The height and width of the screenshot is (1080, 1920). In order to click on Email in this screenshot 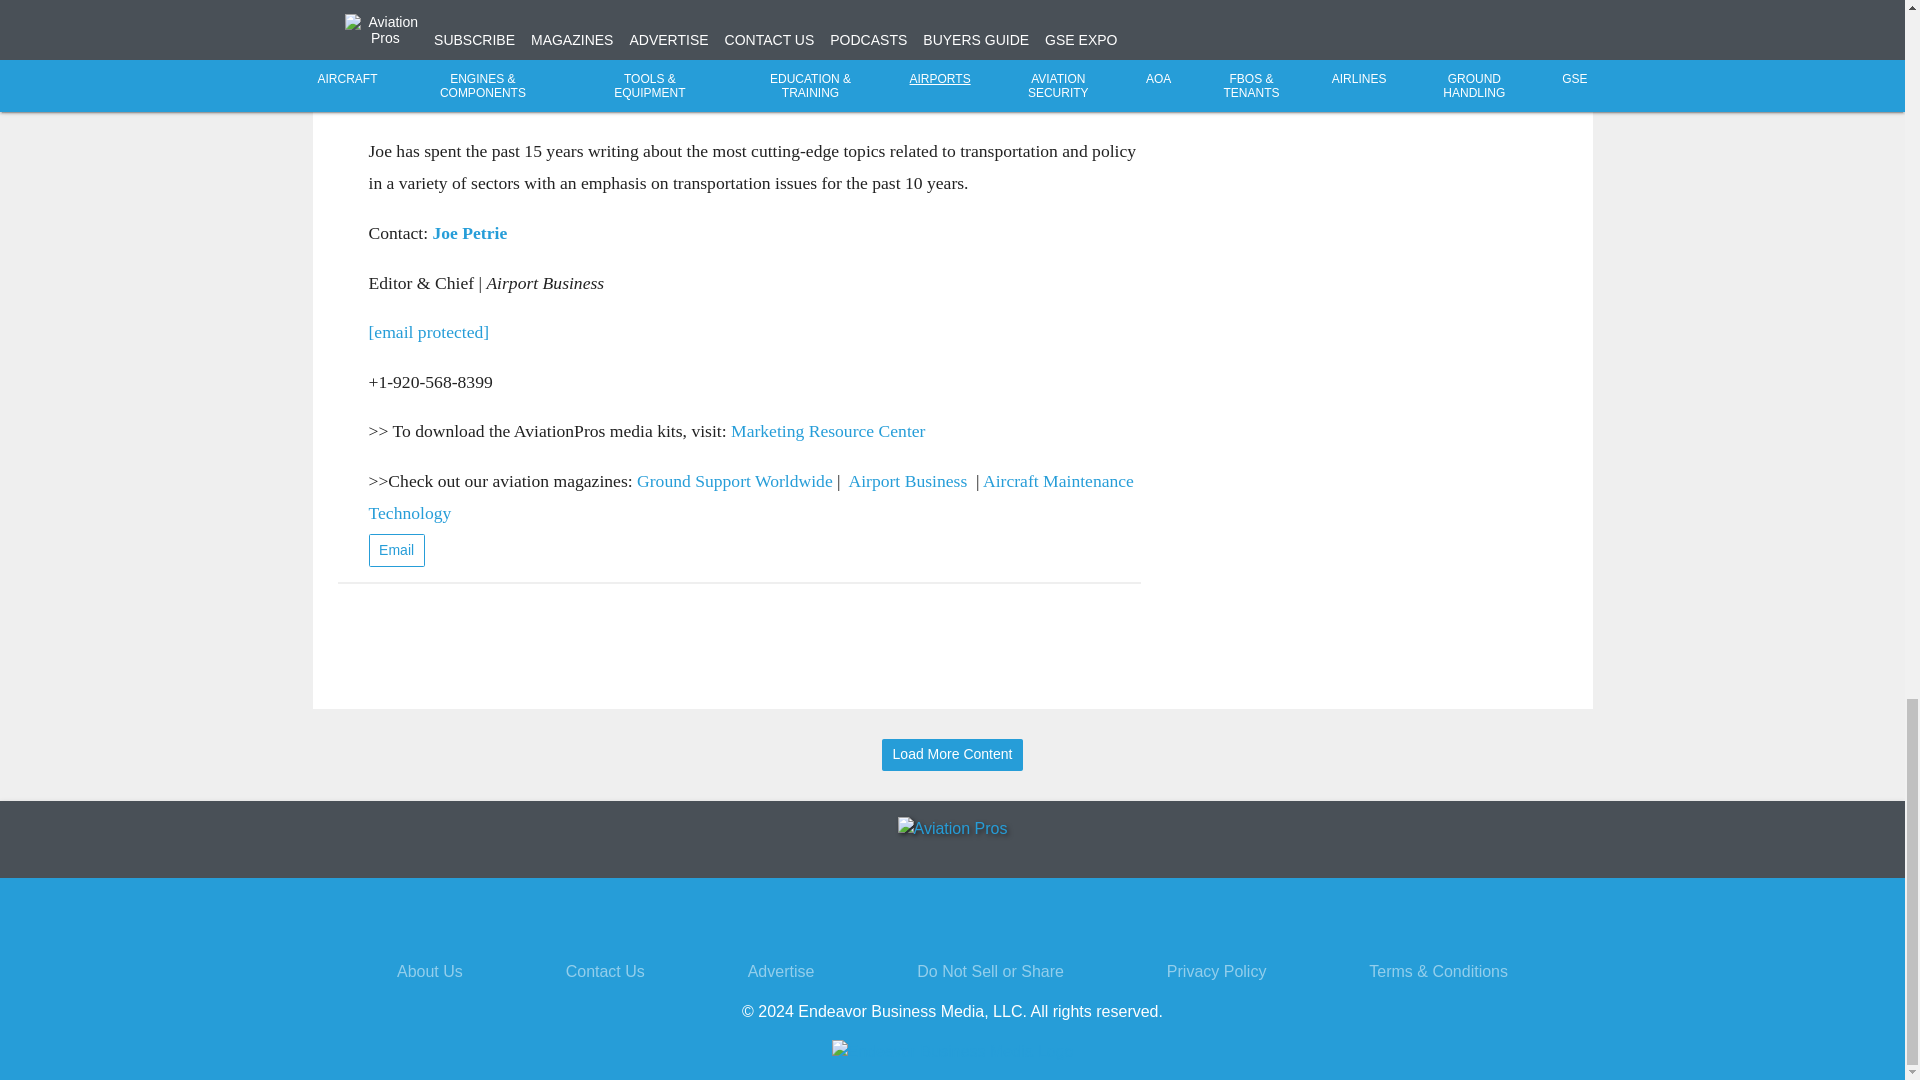, I will do `click(396, 550)`.